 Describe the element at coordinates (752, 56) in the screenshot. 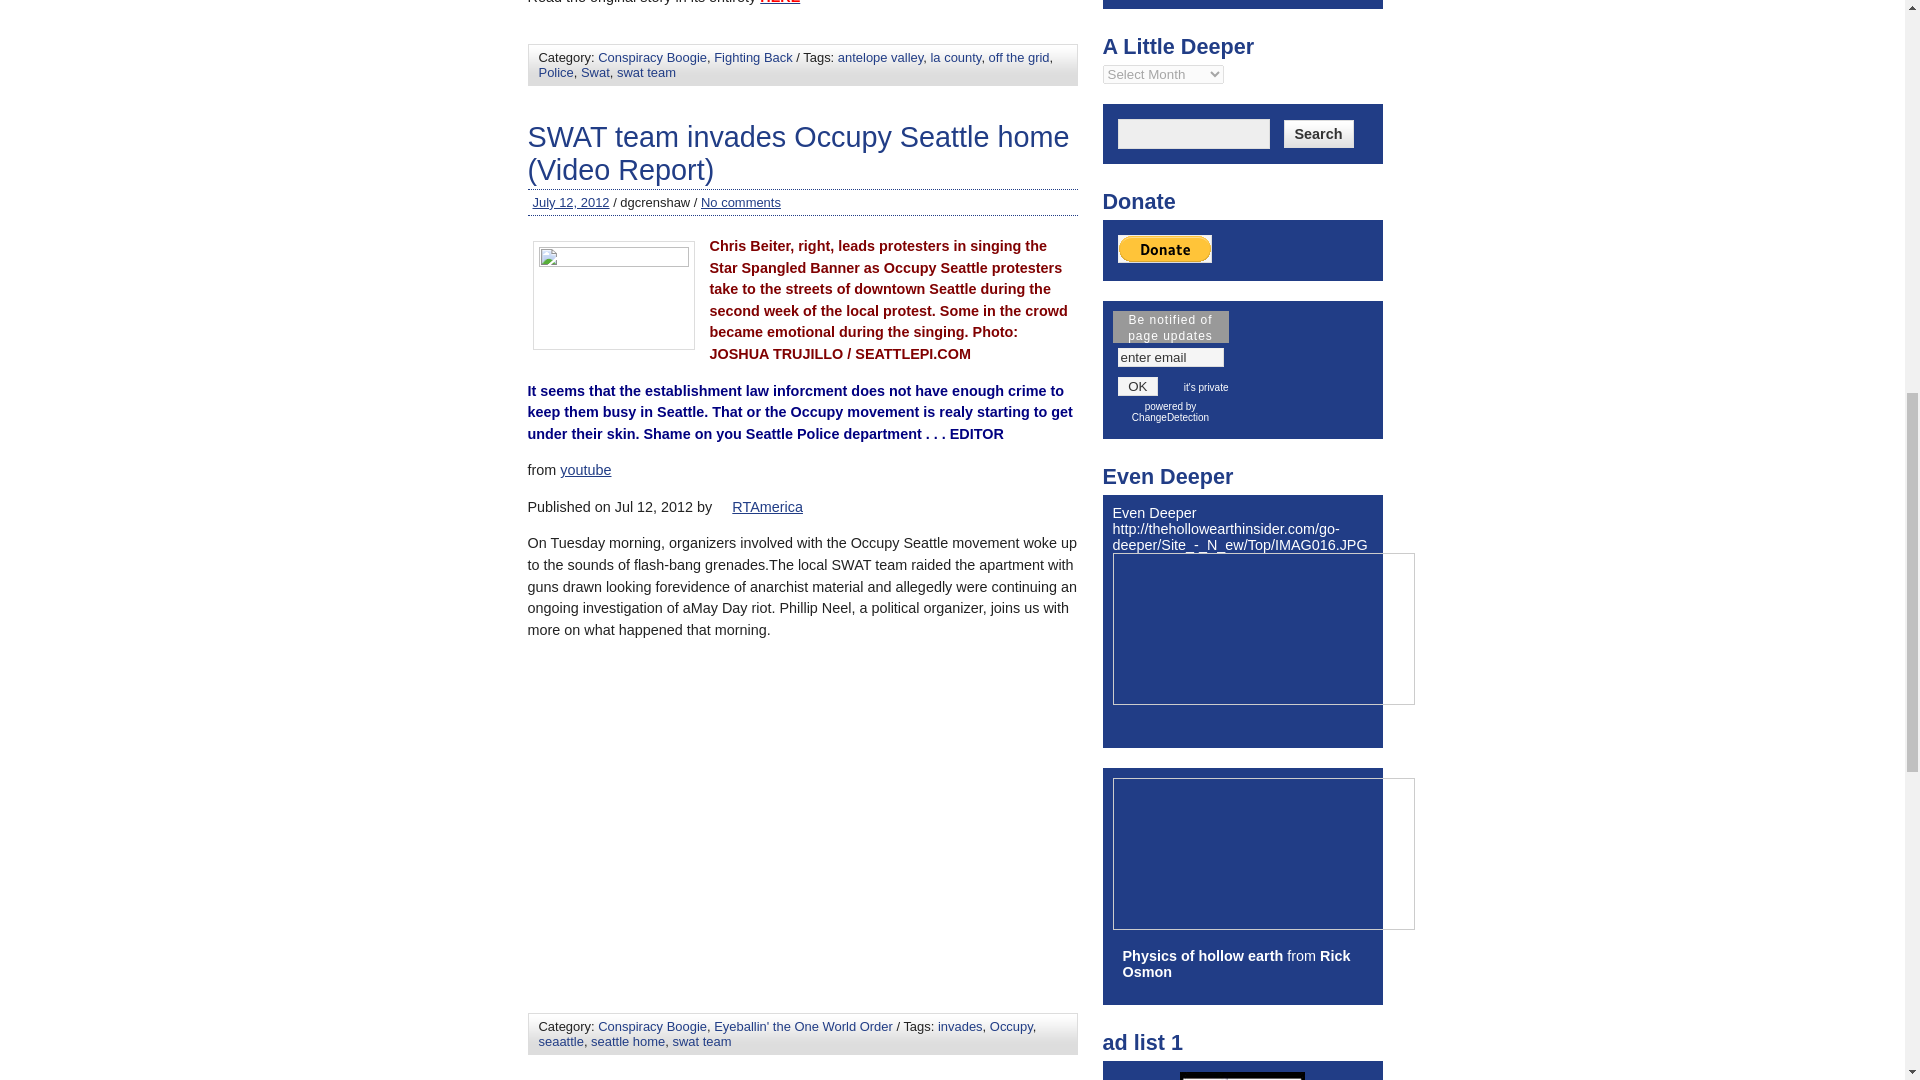

I see `Fighting Back` at that location.